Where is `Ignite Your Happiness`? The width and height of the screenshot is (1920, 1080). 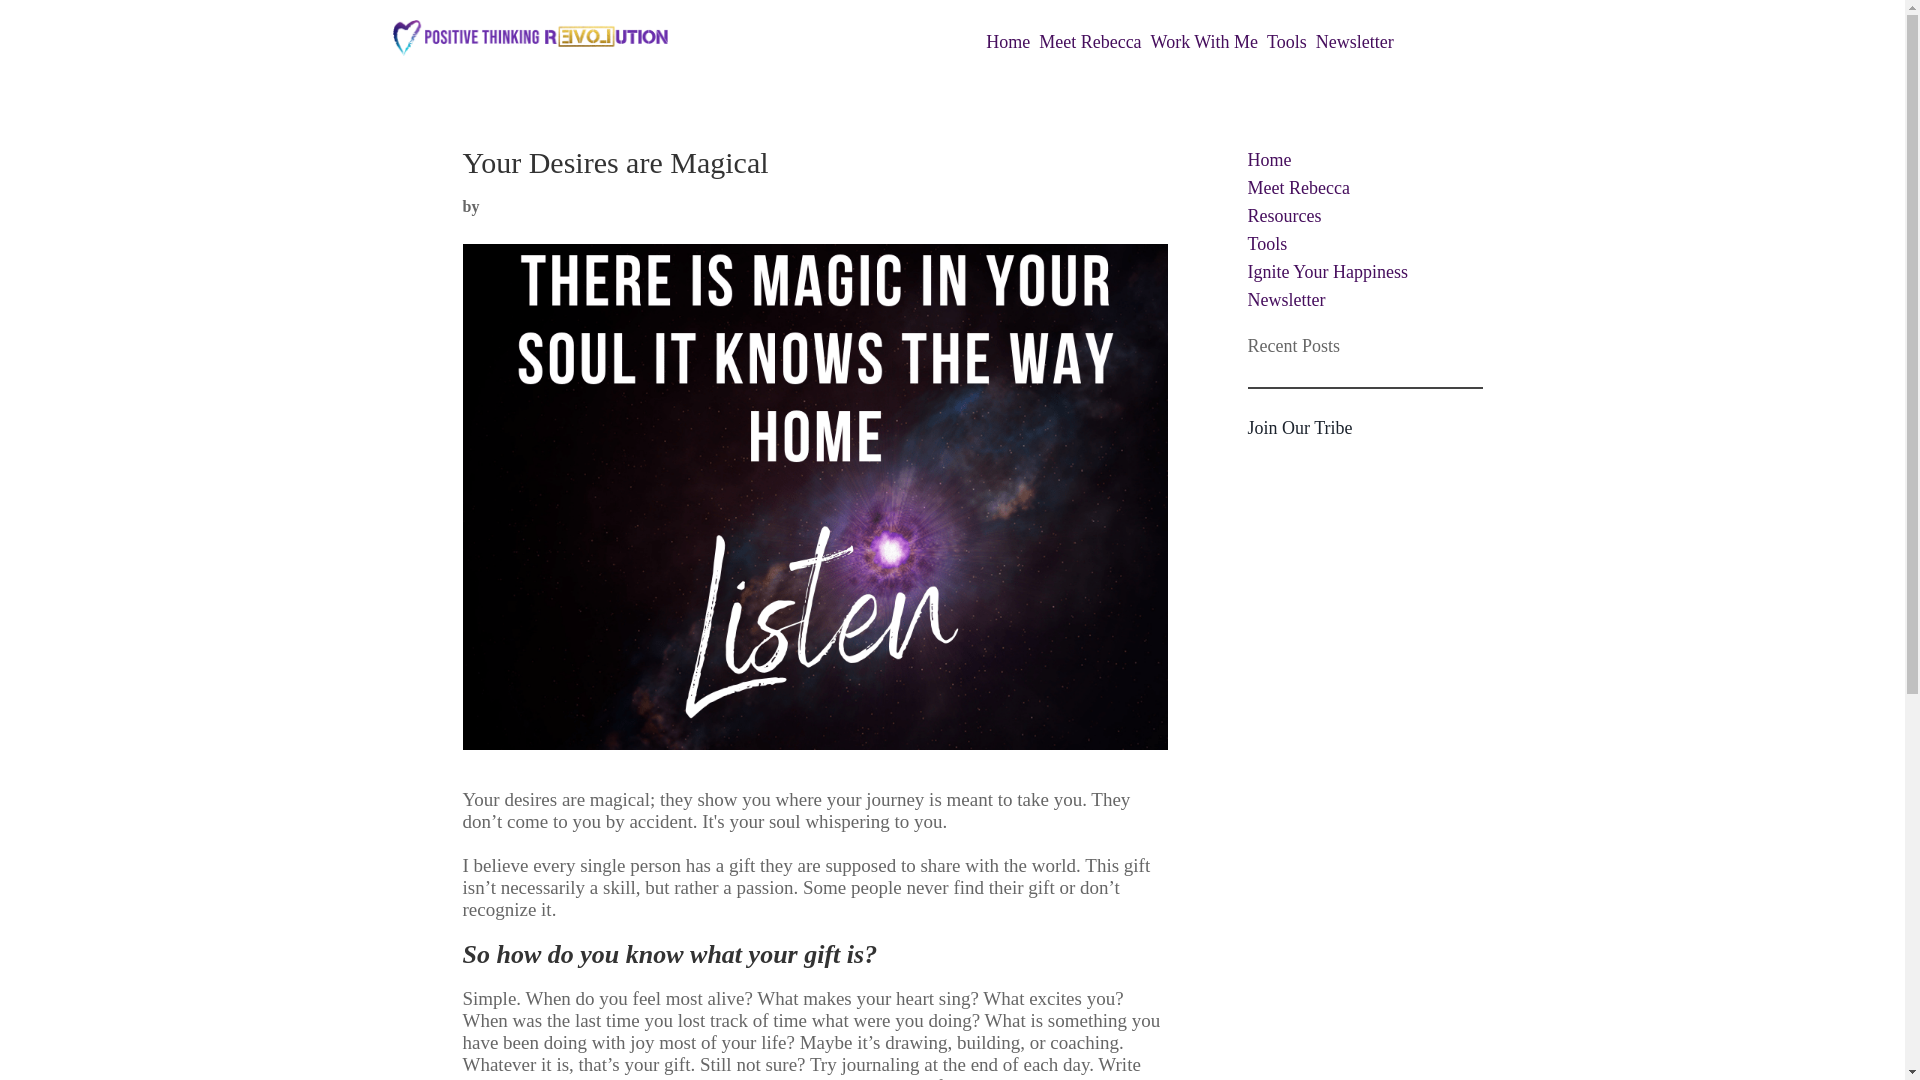 Ignite Your Happiness is located at coordinates (1328, 272).